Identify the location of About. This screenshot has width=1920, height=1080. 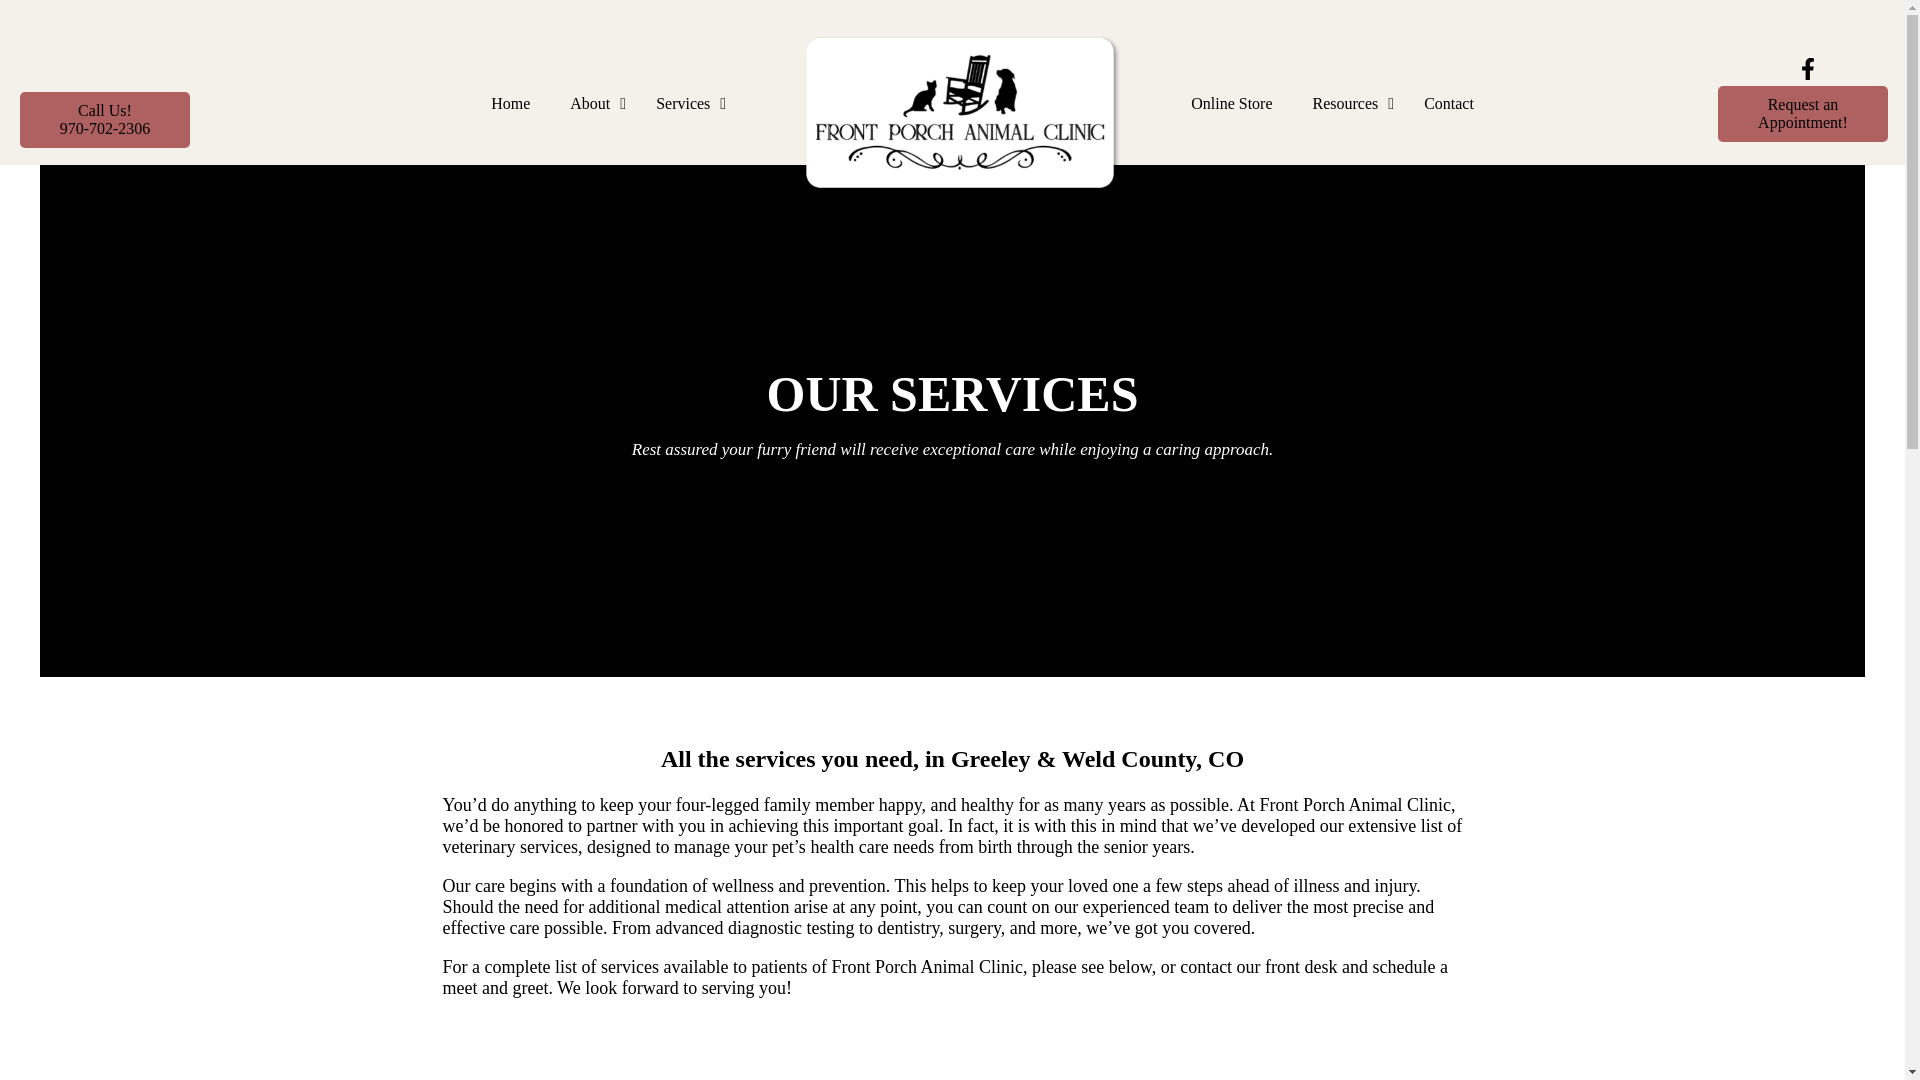
(593, 104).